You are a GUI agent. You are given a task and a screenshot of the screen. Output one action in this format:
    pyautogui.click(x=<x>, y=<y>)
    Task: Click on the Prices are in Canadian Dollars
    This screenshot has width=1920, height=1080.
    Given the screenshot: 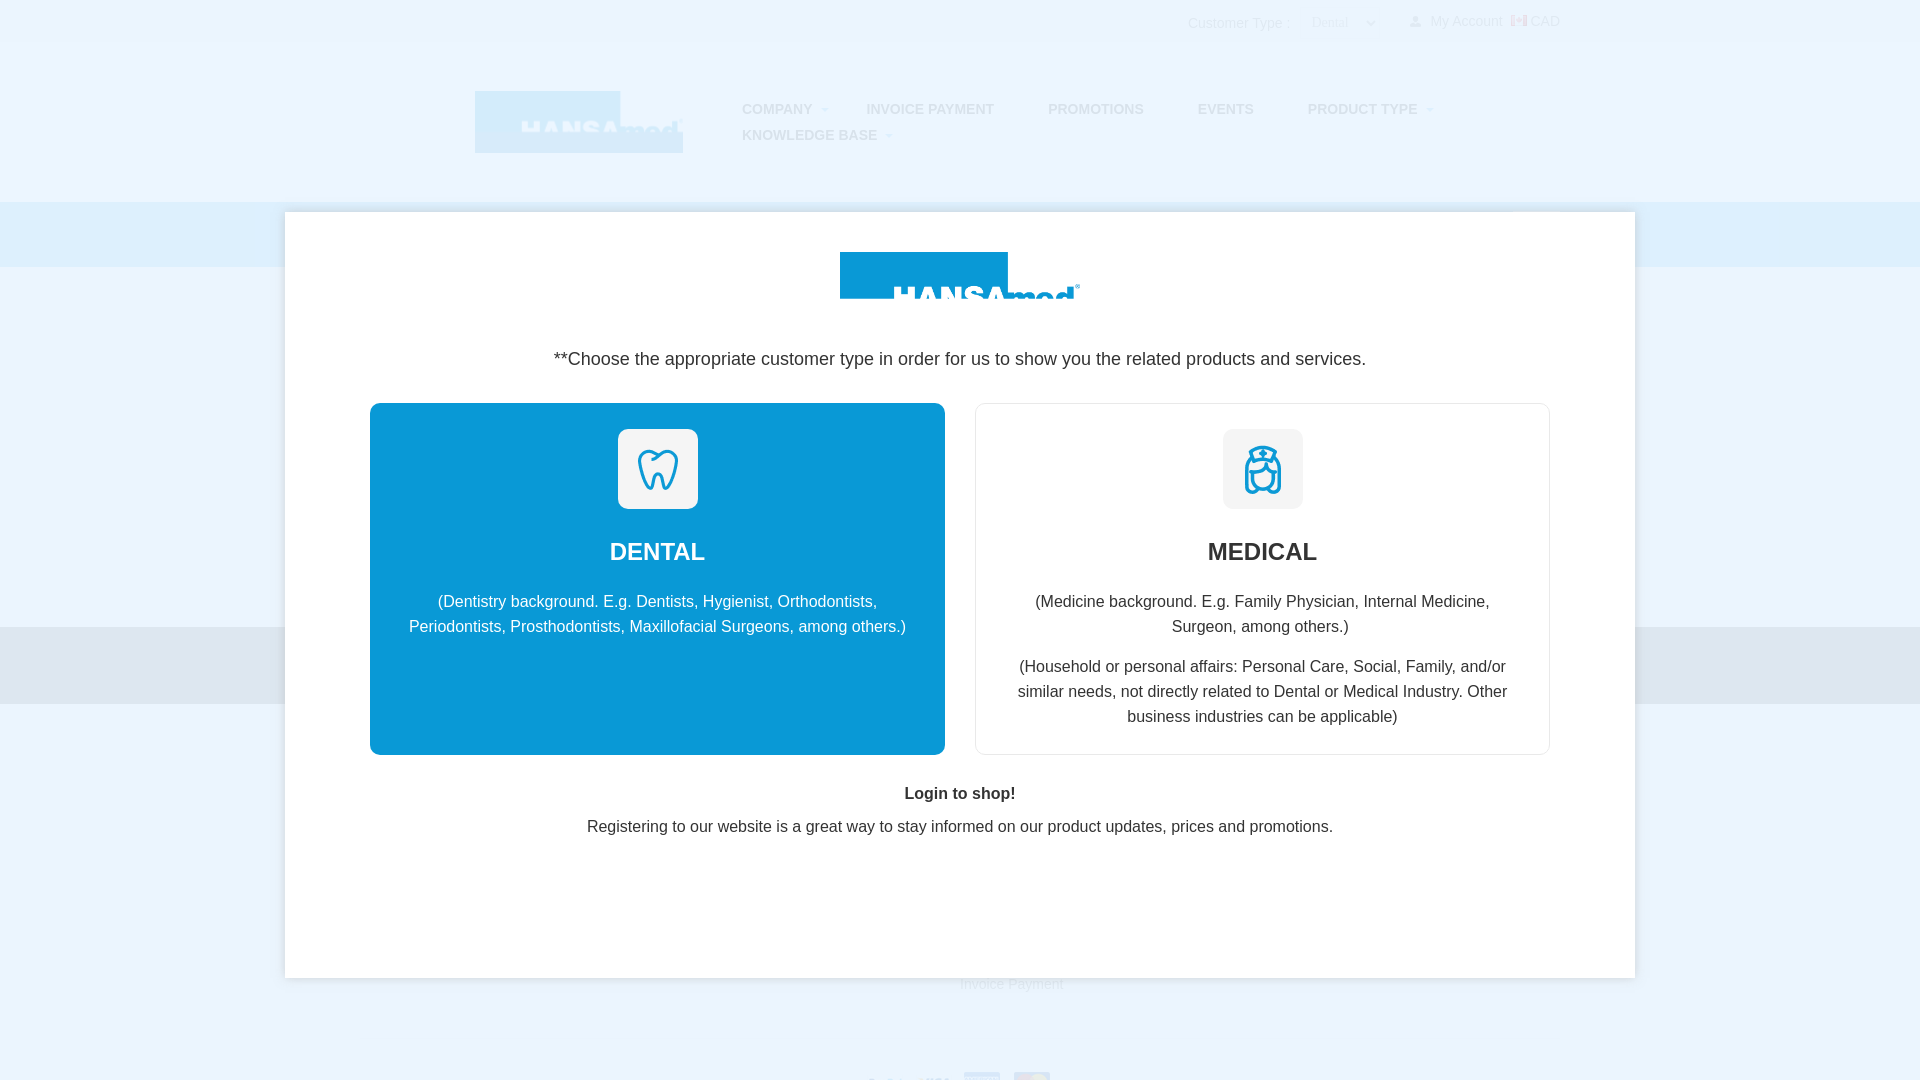 What is the action you would take?
    pyautogui.click(x=1535, y=20)
    